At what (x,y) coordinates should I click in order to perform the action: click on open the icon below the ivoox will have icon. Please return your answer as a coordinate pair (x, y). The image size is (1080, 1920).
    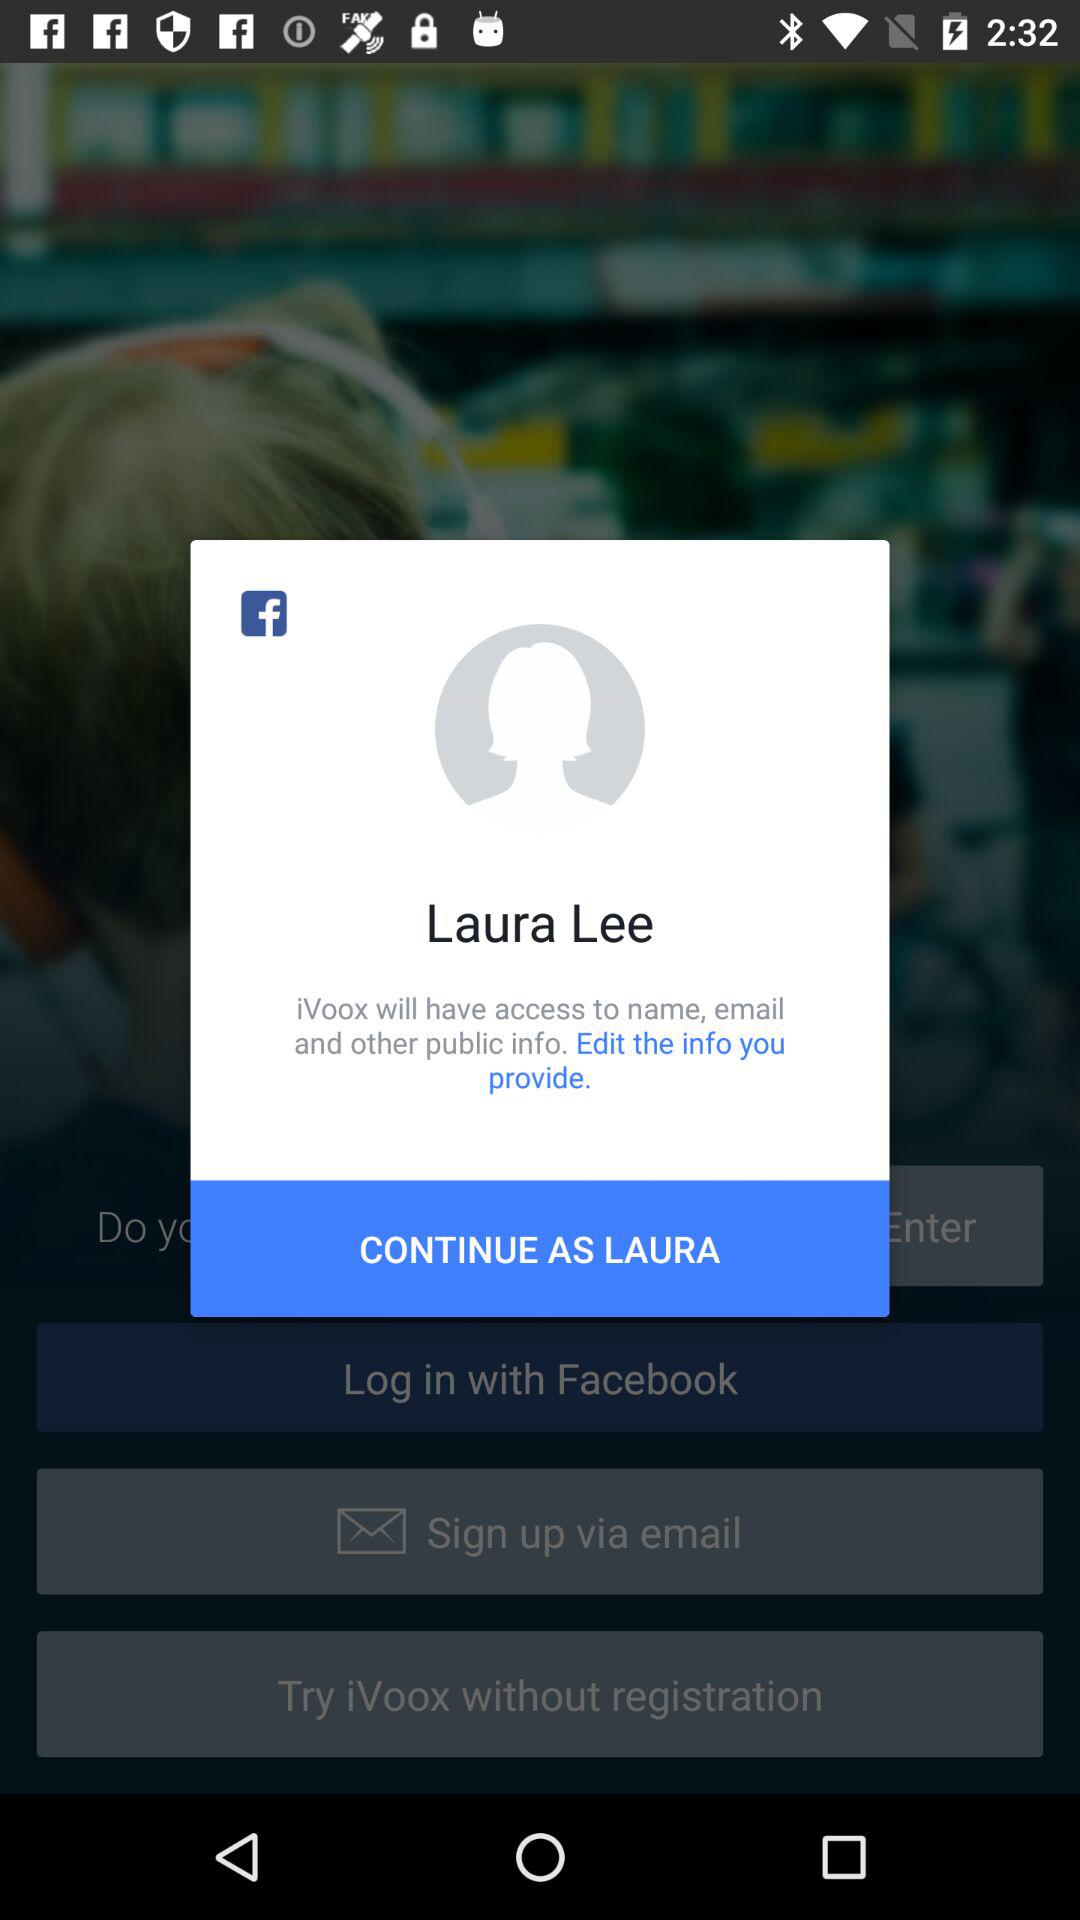
    Looking at the image, I should click on (540, 1248).